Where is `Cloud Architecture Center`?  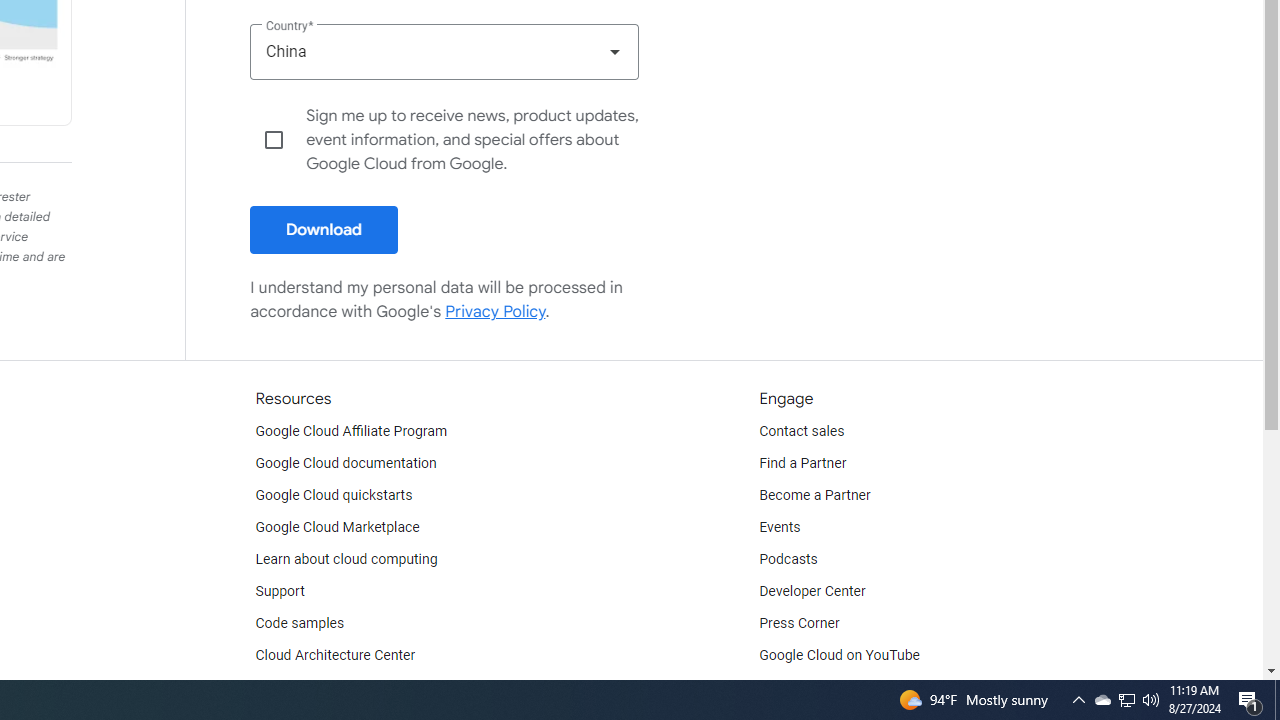
Cloud Architecture Center is located at coordinates (335, 656).